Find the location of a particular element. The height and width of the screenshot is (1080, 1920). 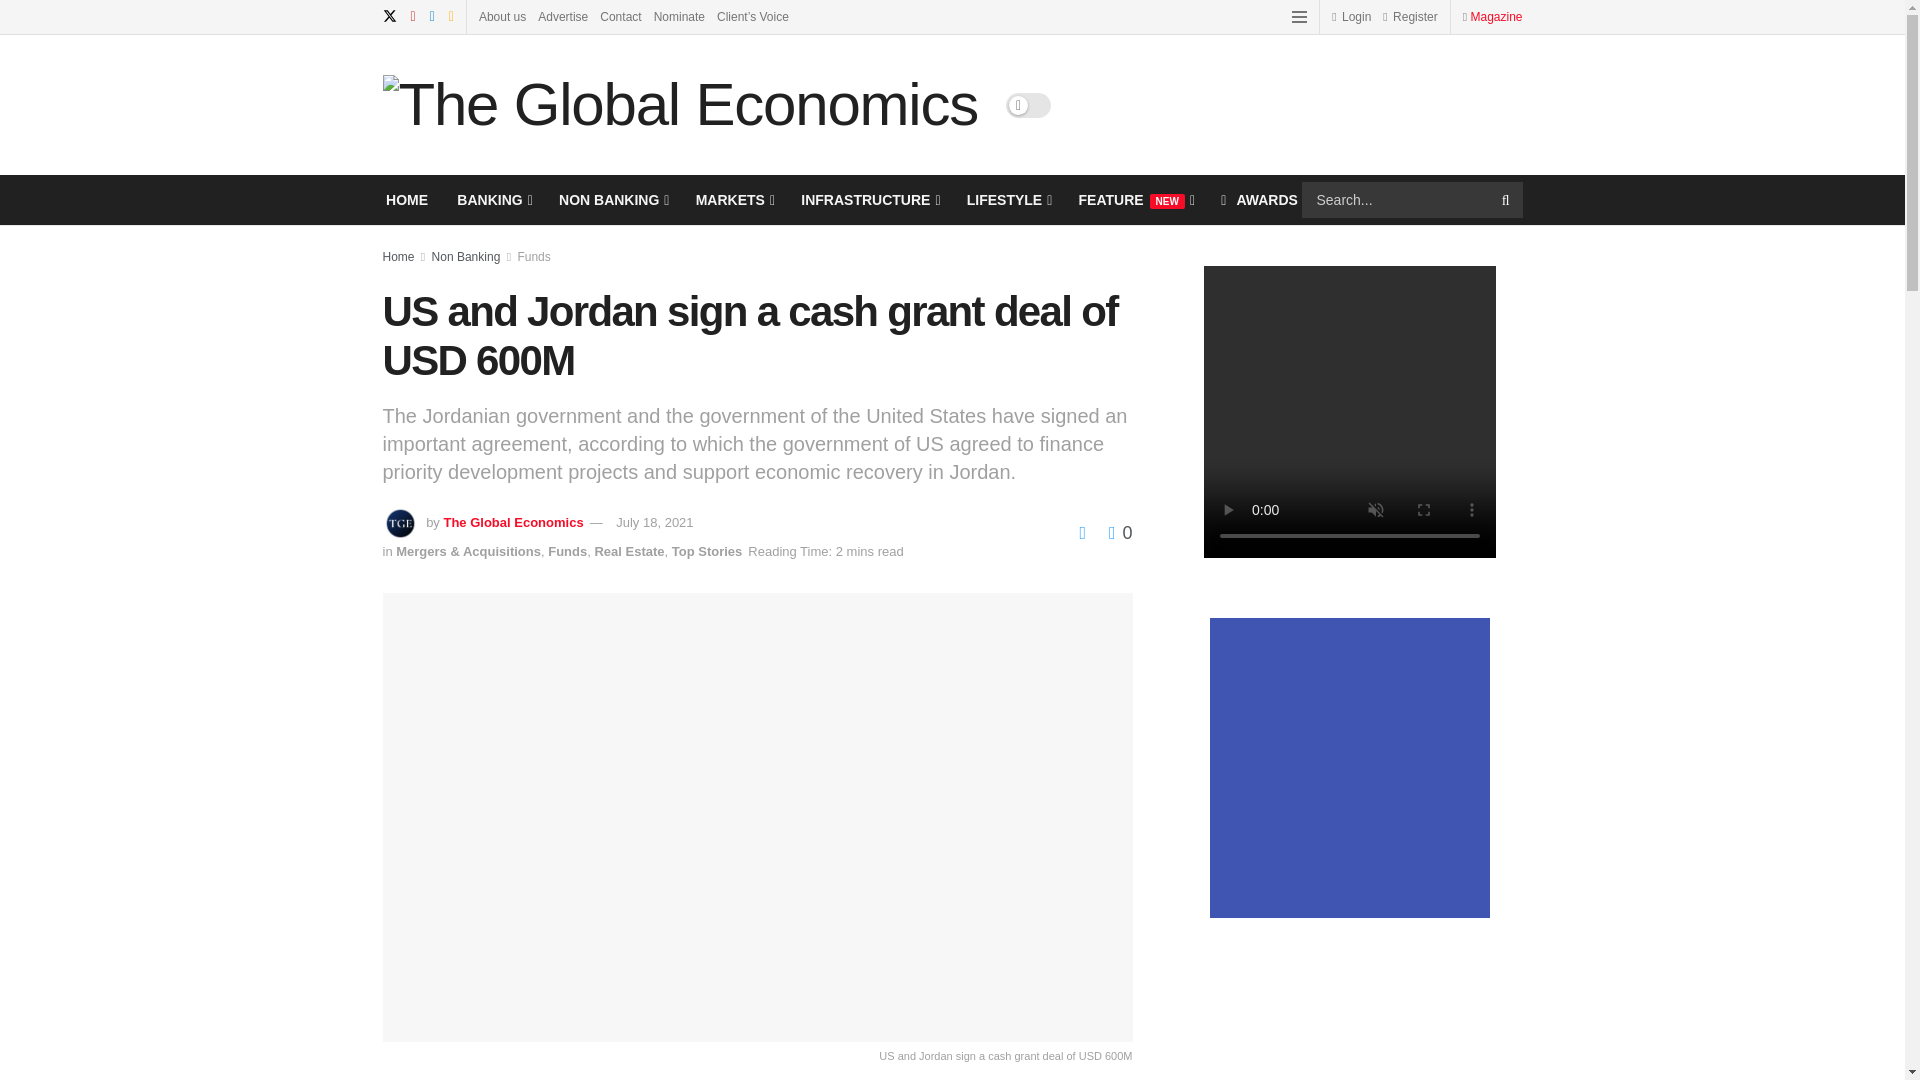

HOME is located at coordinates (406, 199).